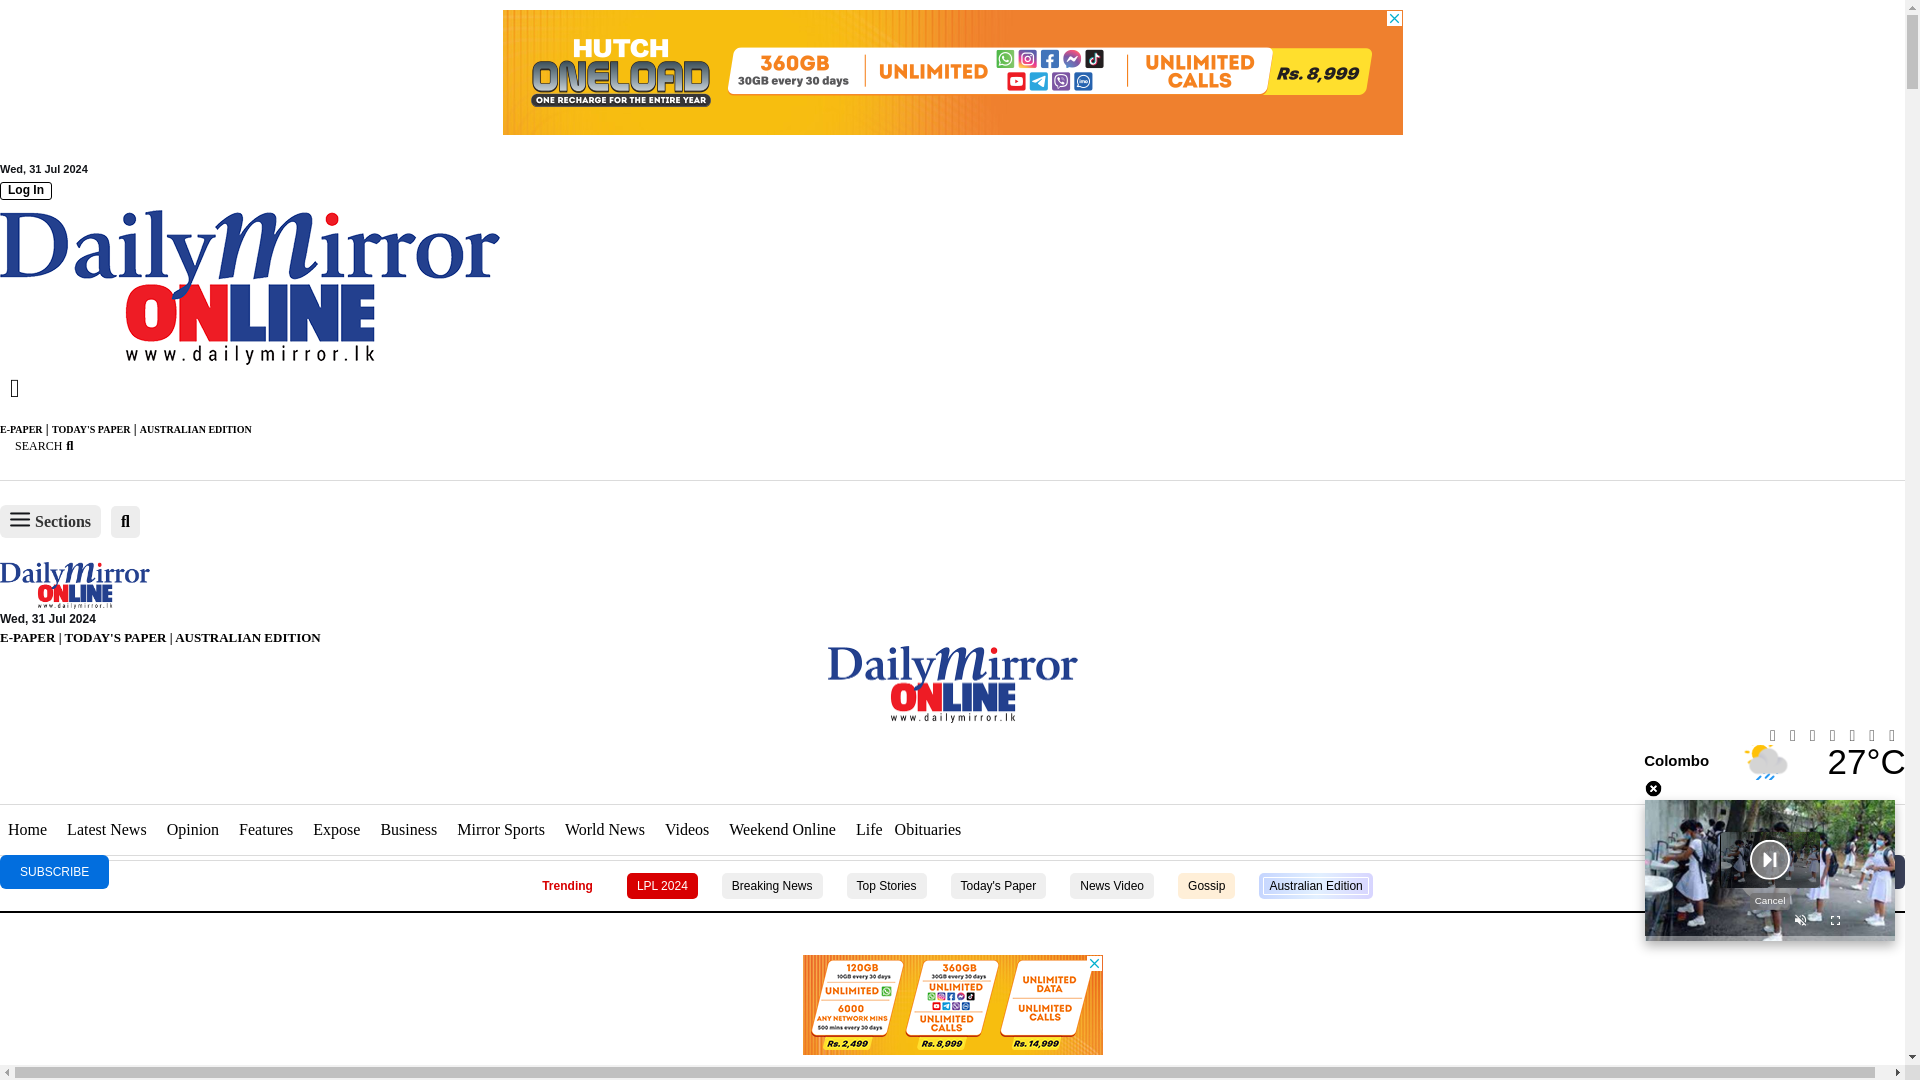 This screenshot has width=1920, height=1080. I want to click on Unmute, so click(1800, 923).